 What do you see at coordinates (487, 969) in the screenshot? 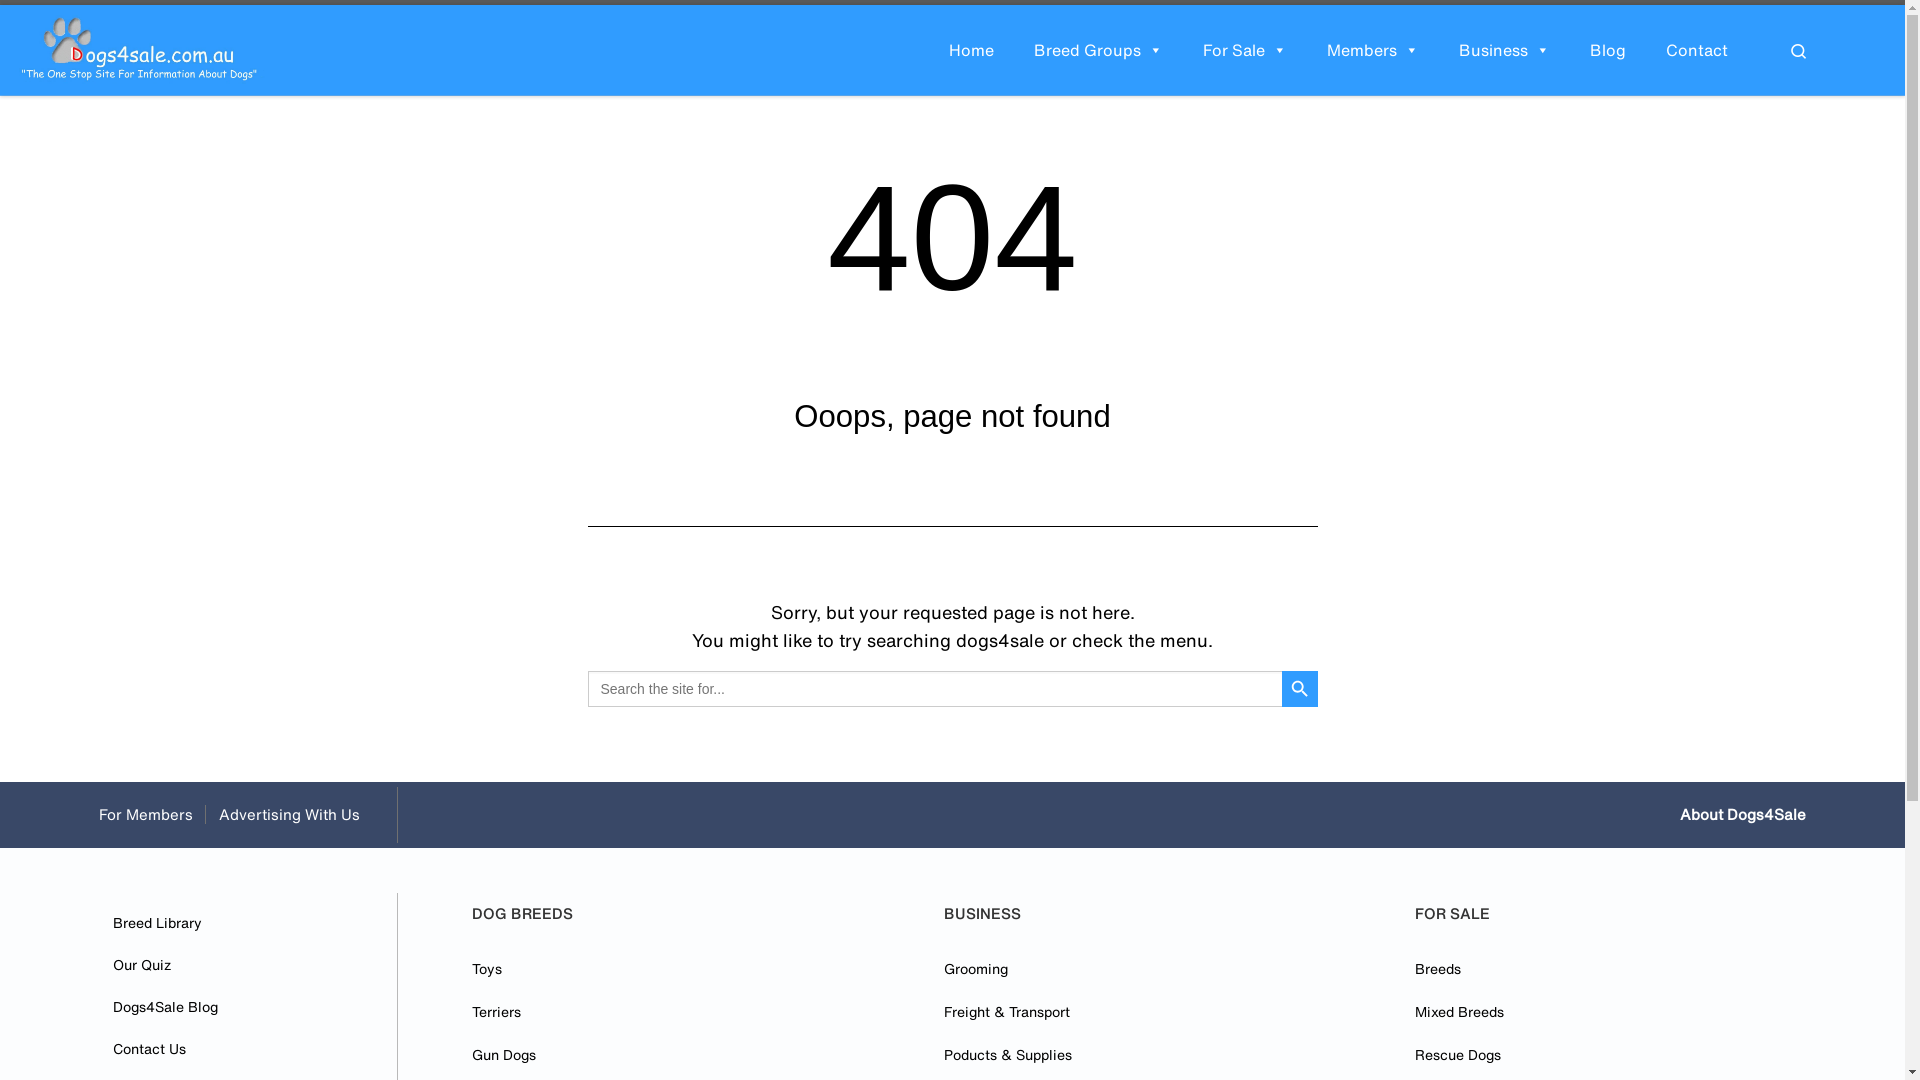
I see `Toys` at bounding box center [487, 969].